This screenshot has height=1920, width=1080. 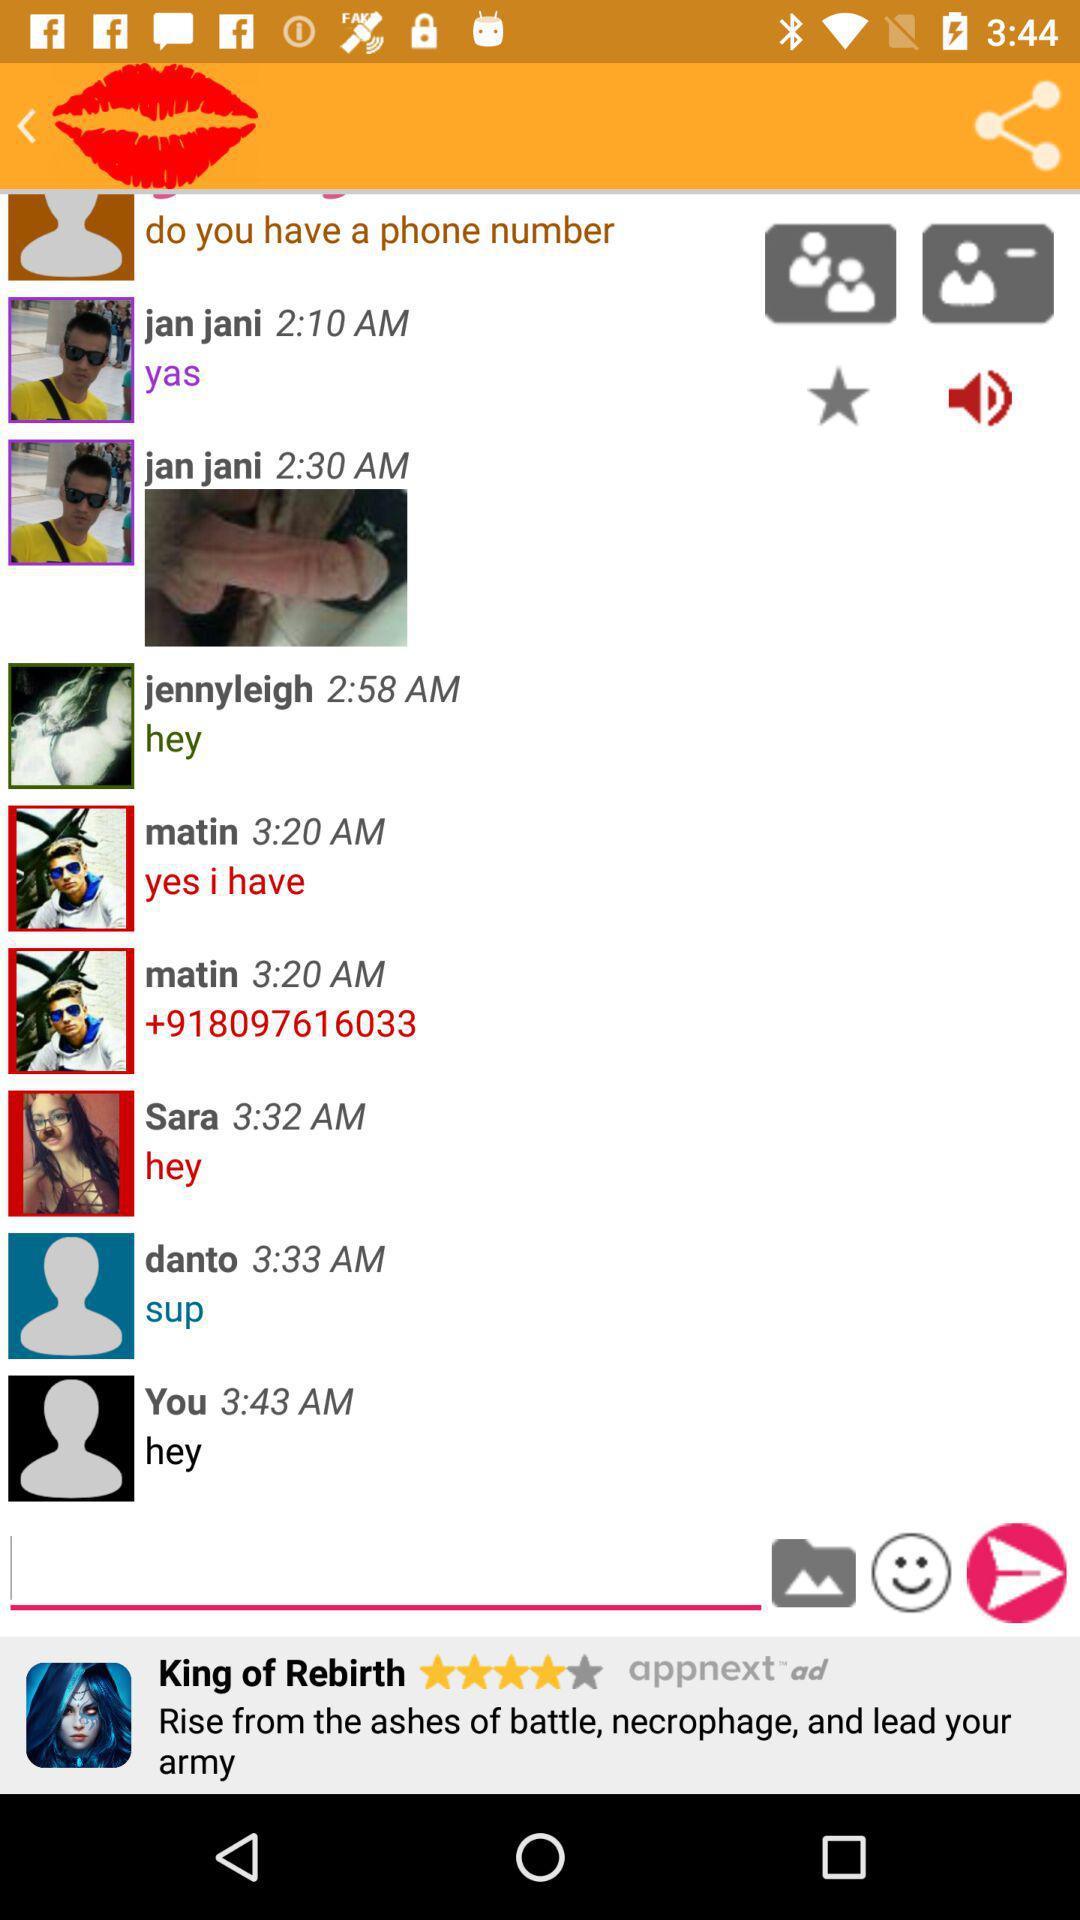 What do you see at coordinates (988, 273) in the screenshot?
I see `remove contact` at bounding box center [988, 273].